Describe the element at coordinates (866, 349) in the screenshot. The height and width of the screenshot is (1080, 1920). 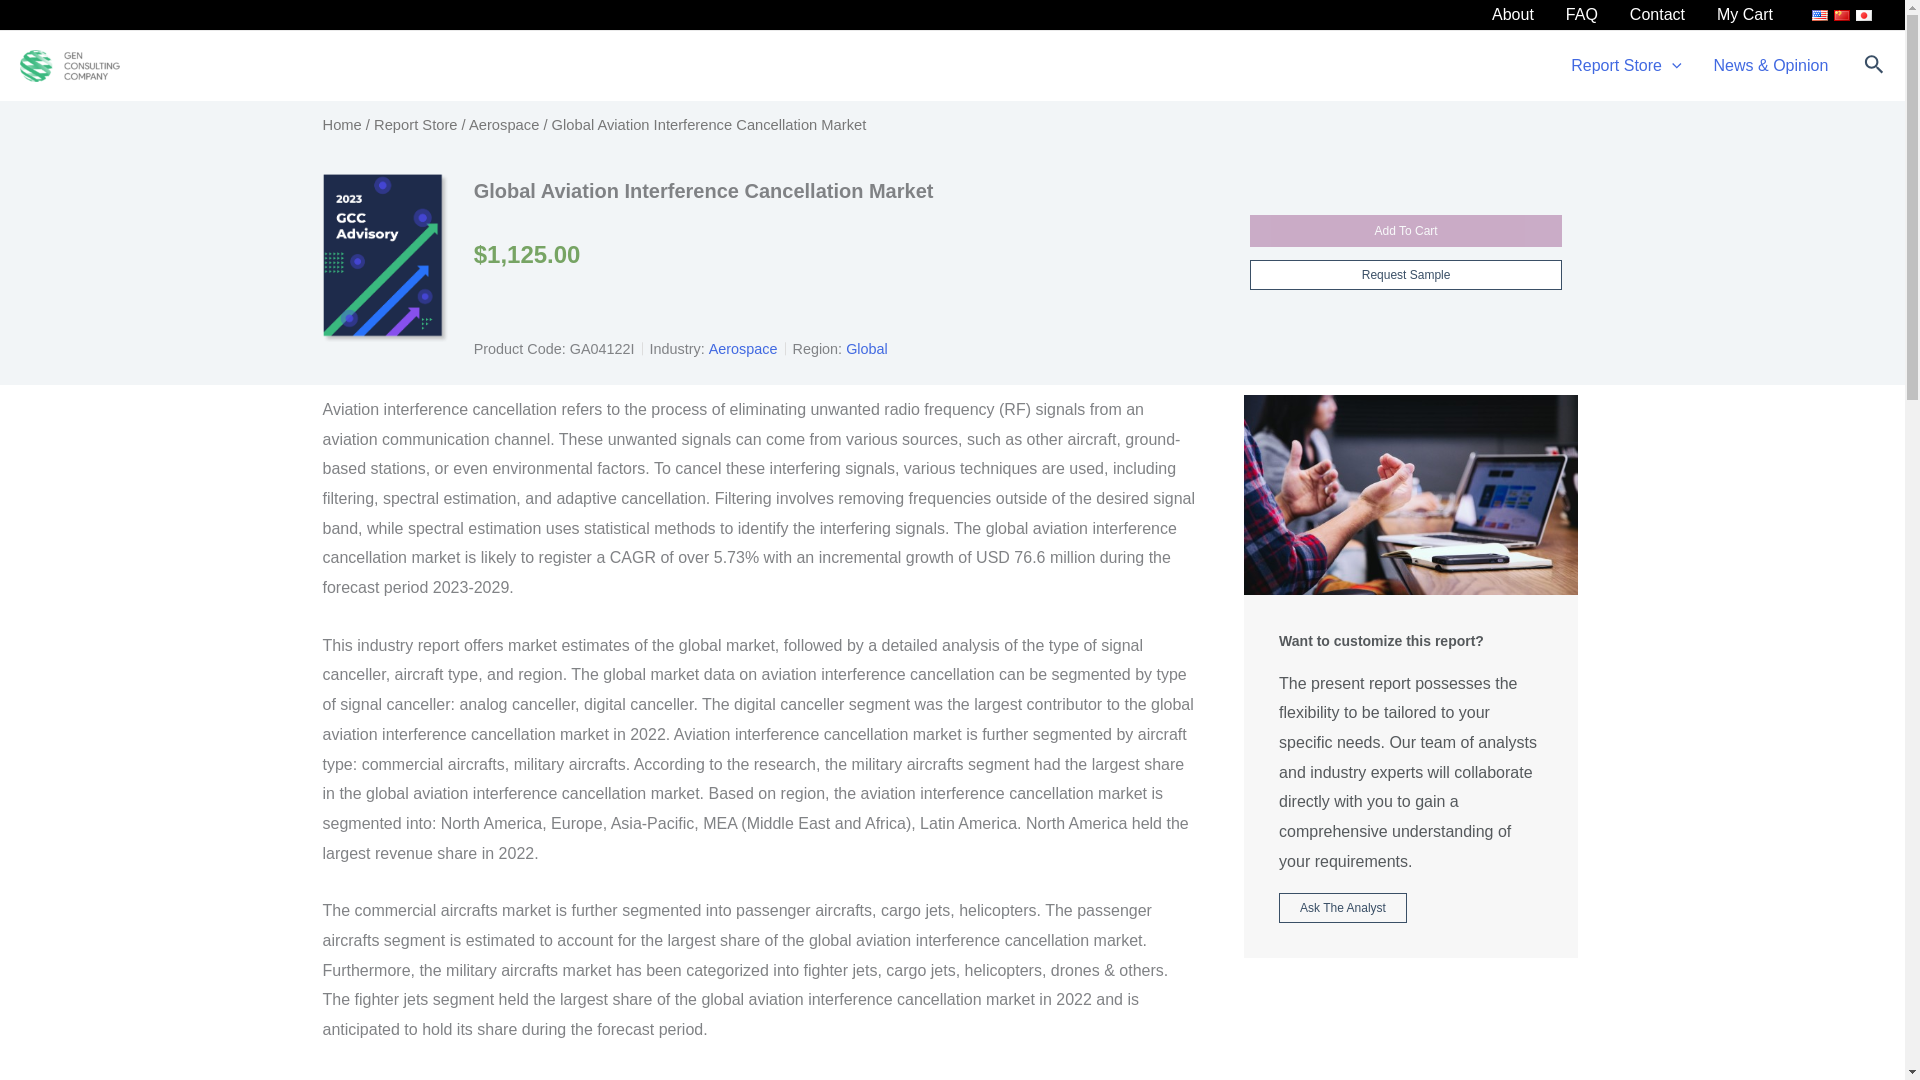
I see `Global` at that location.